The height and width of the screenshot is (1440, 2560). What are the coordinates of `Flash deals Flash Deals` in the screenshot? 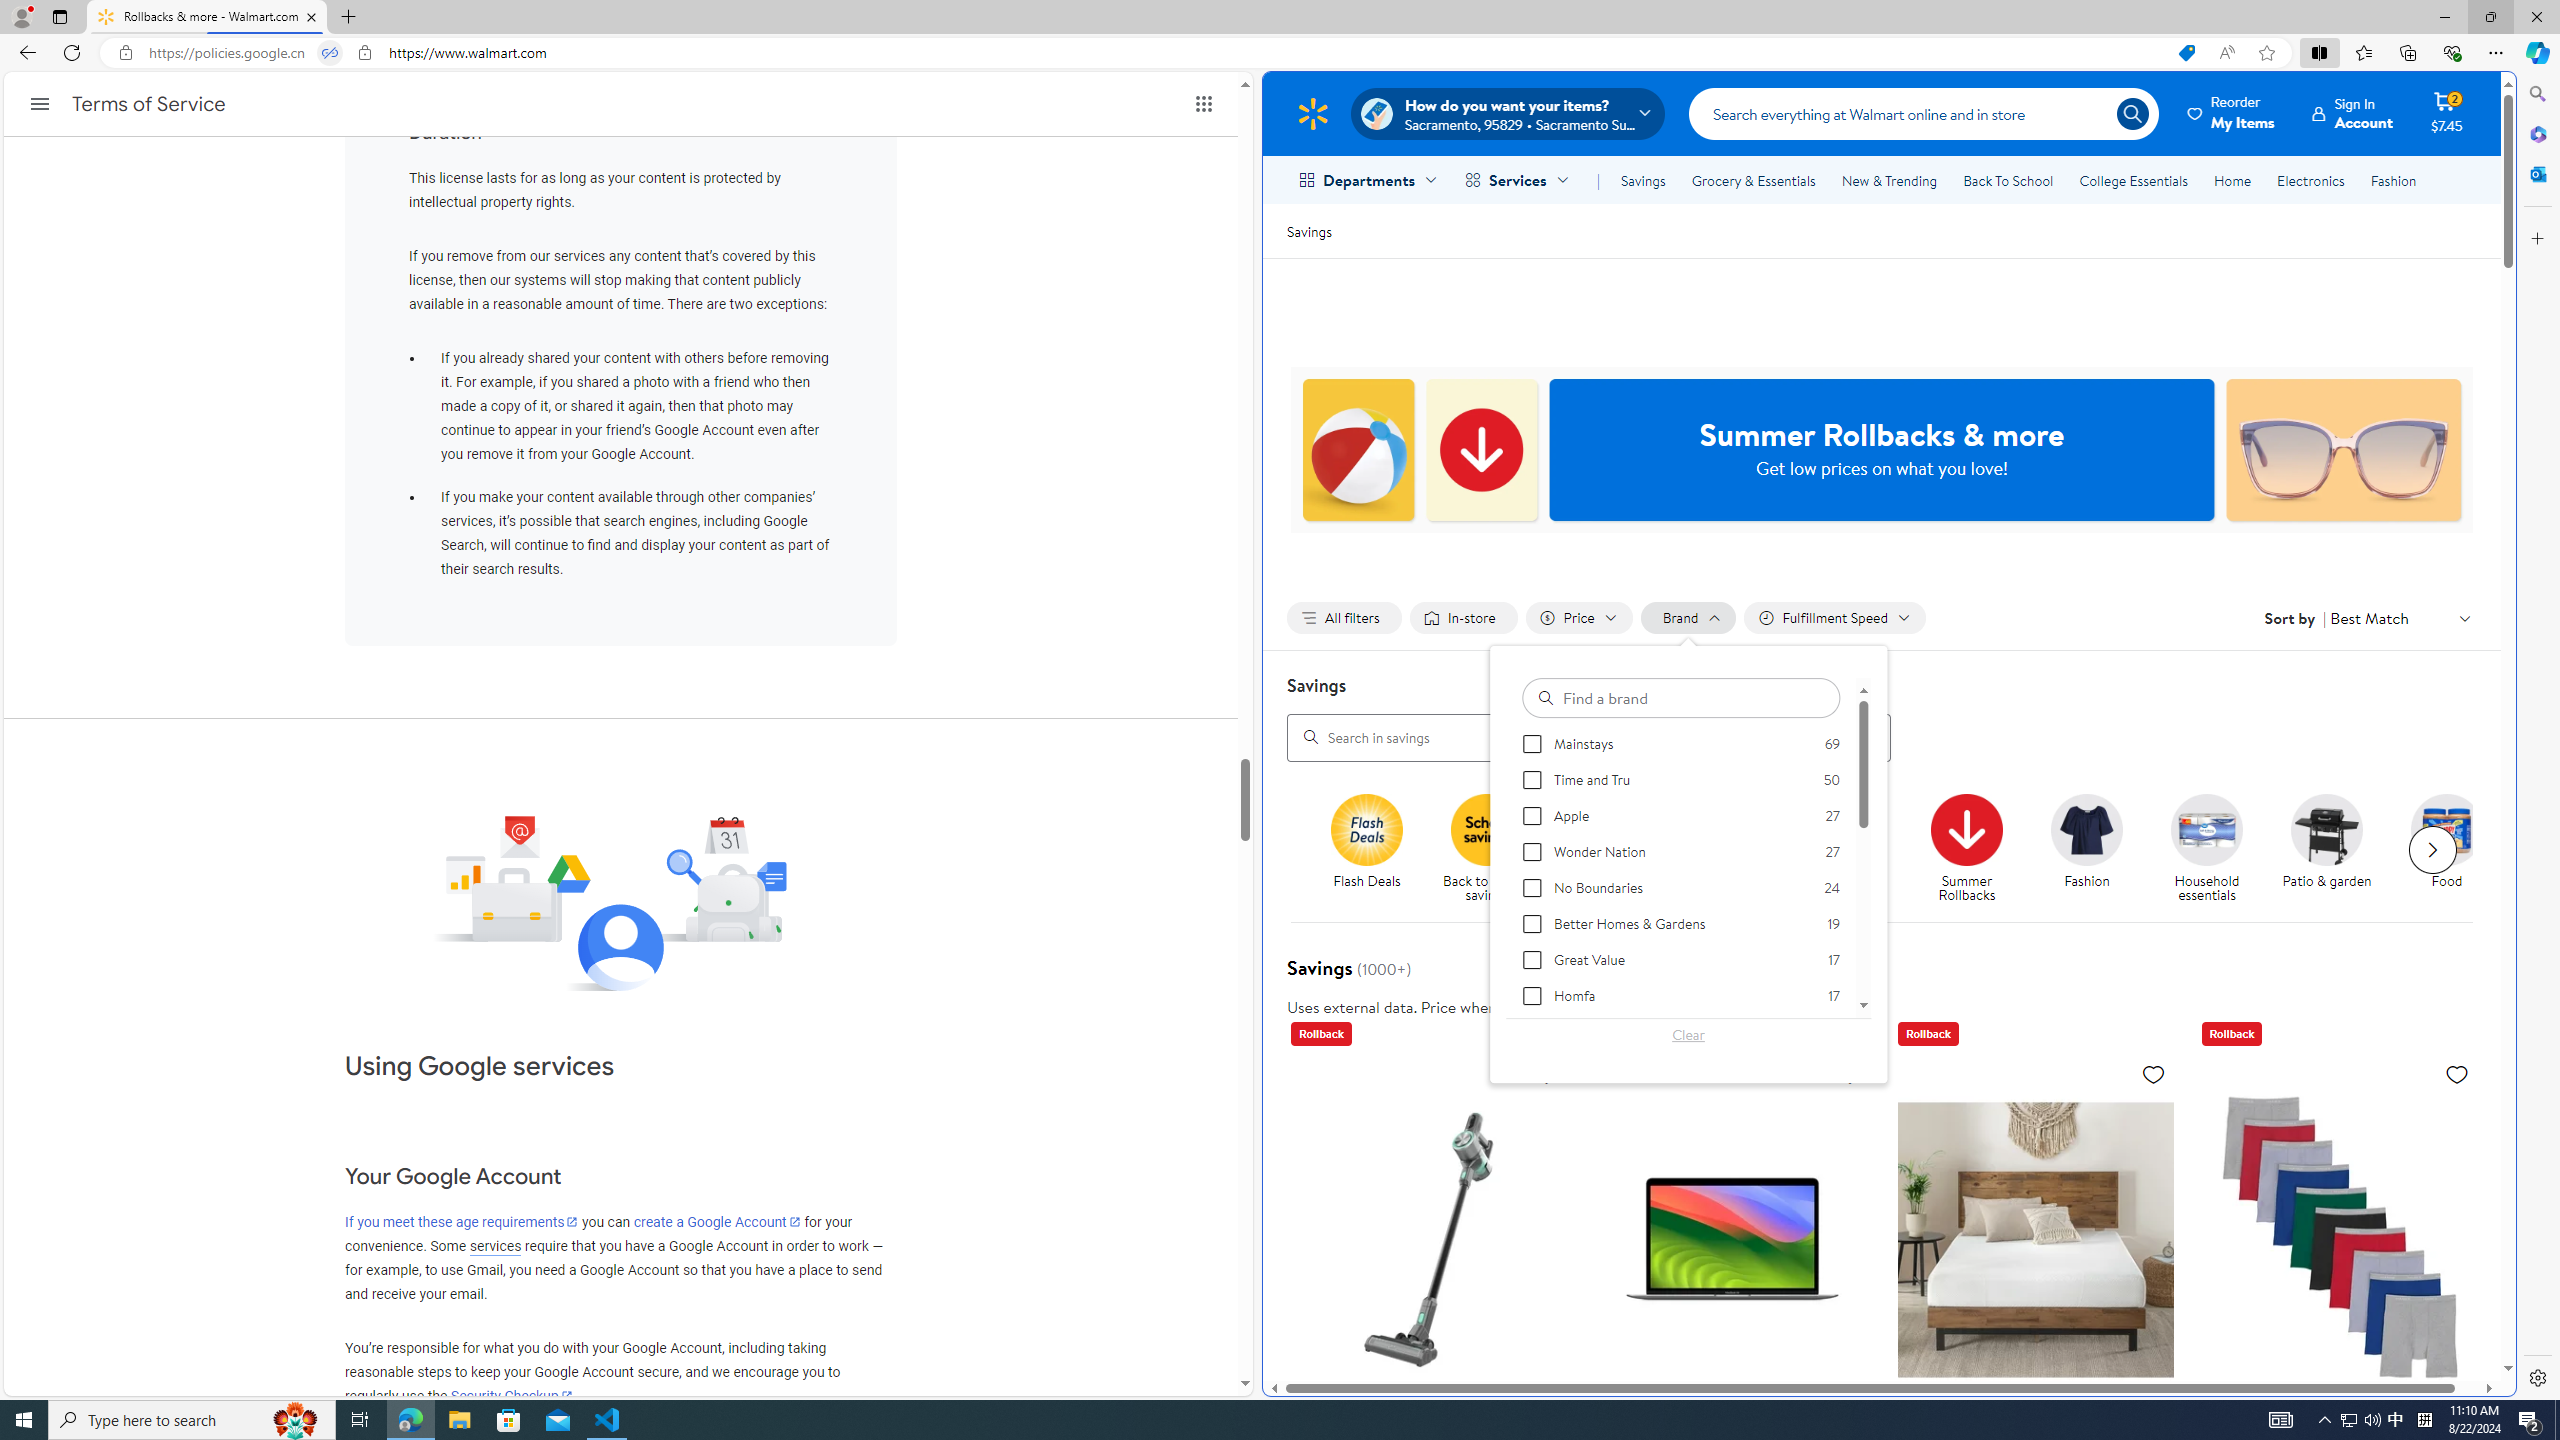 It's located at (1366, 842).